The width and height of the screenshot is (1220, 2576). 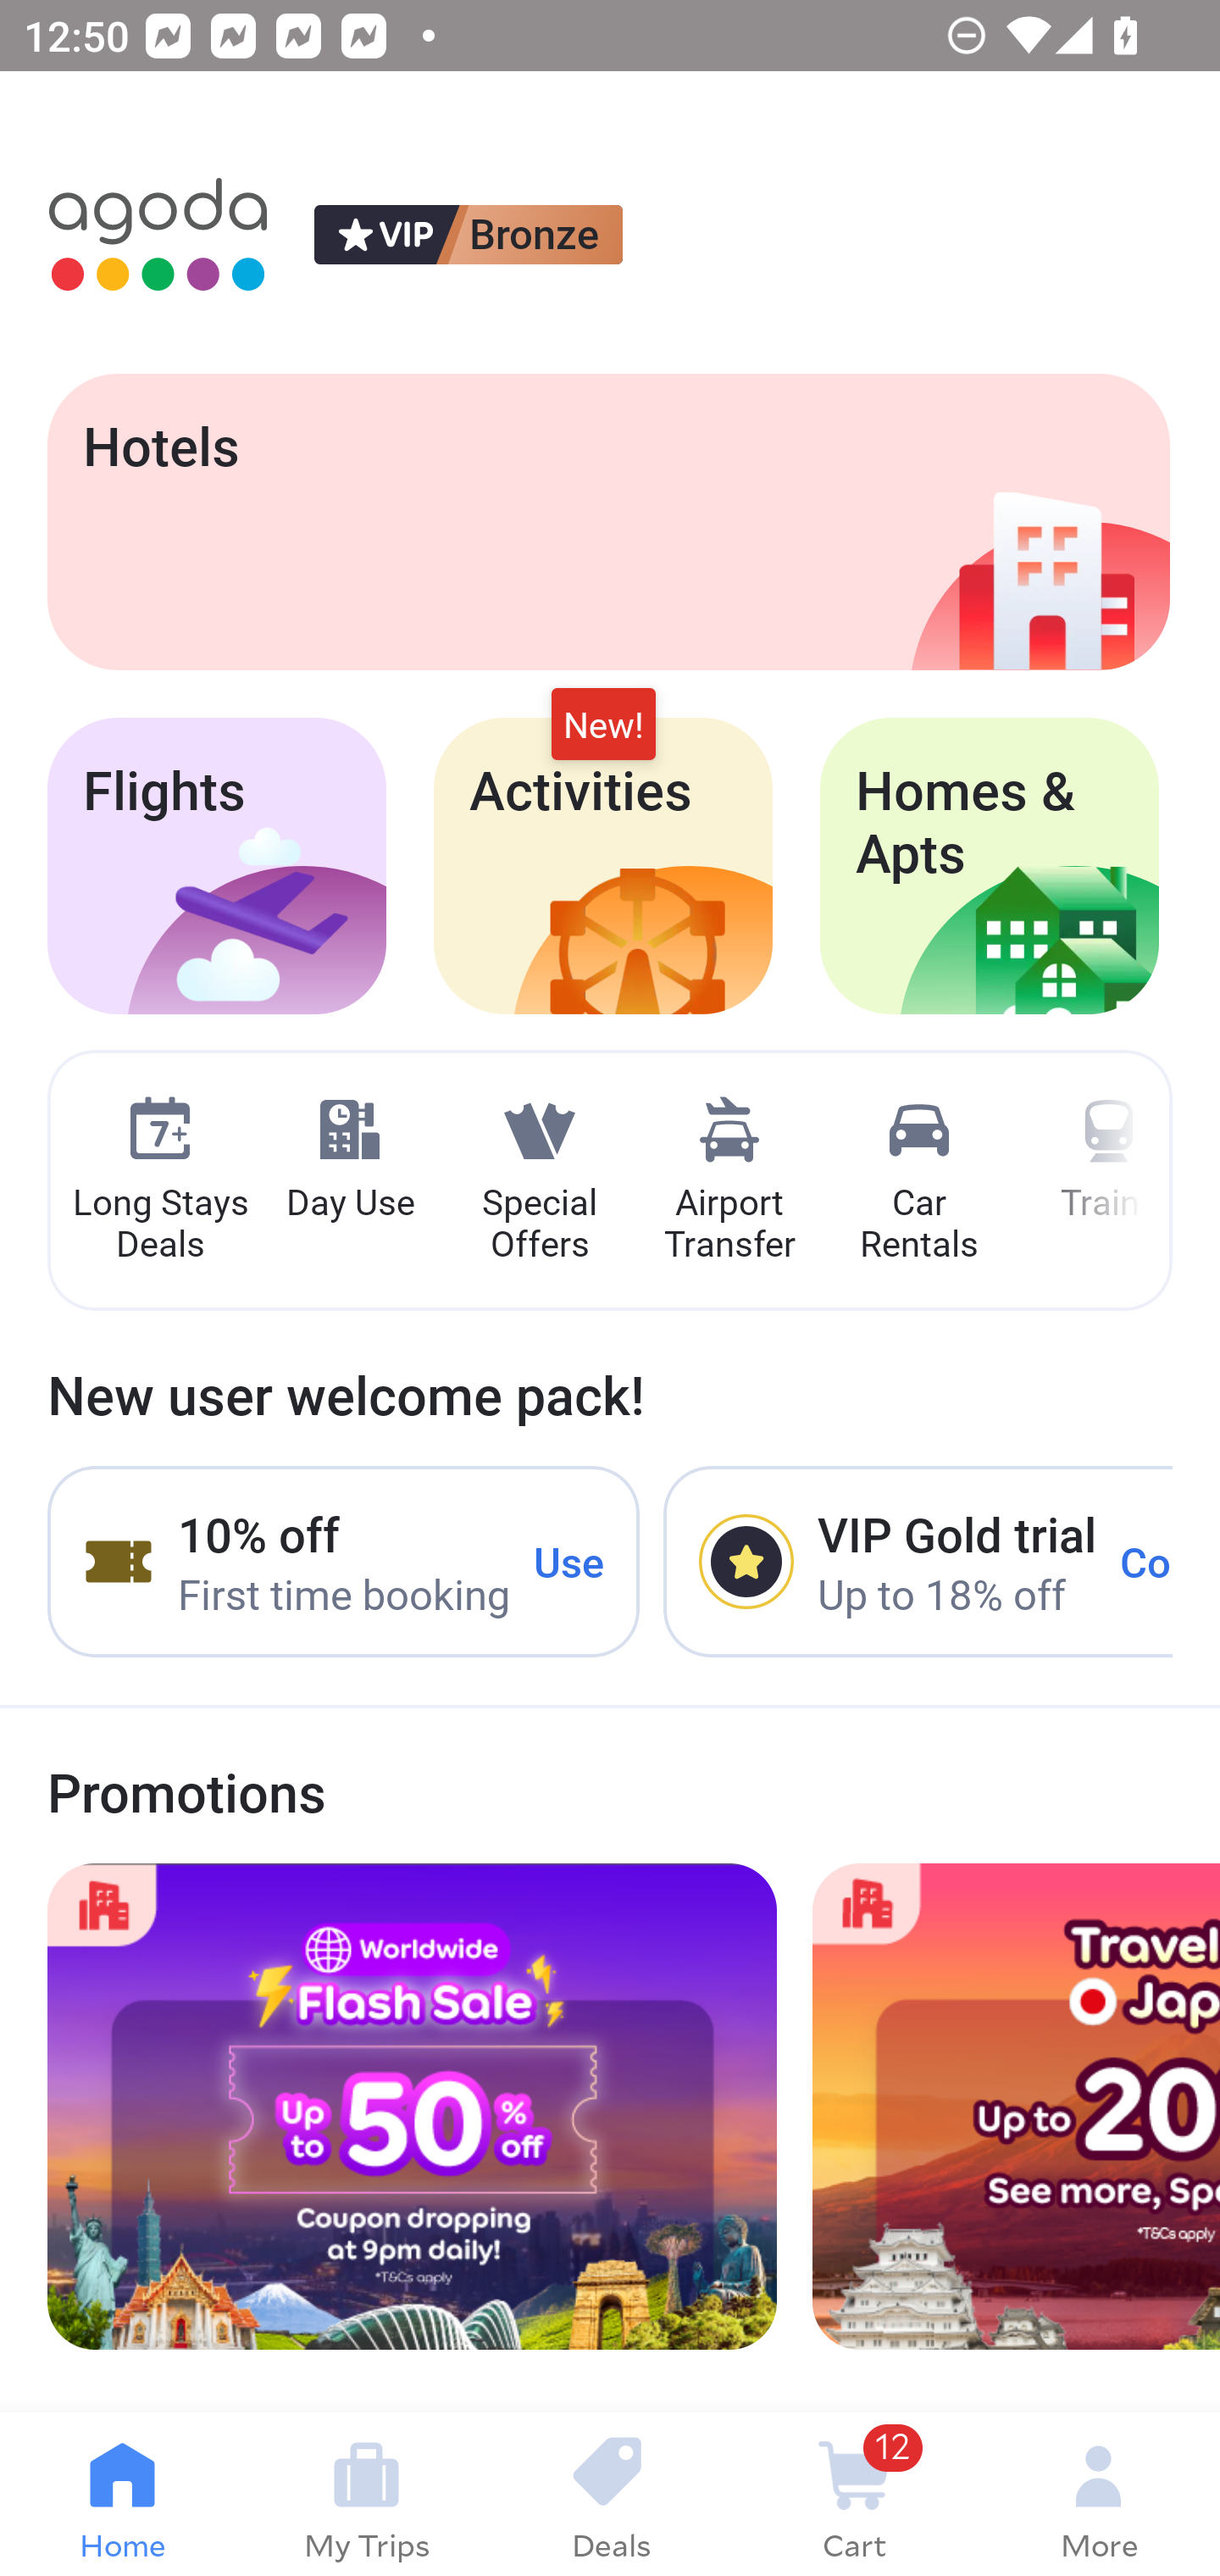 I want to click on 12 Cart, so click(x=854, y=2495).